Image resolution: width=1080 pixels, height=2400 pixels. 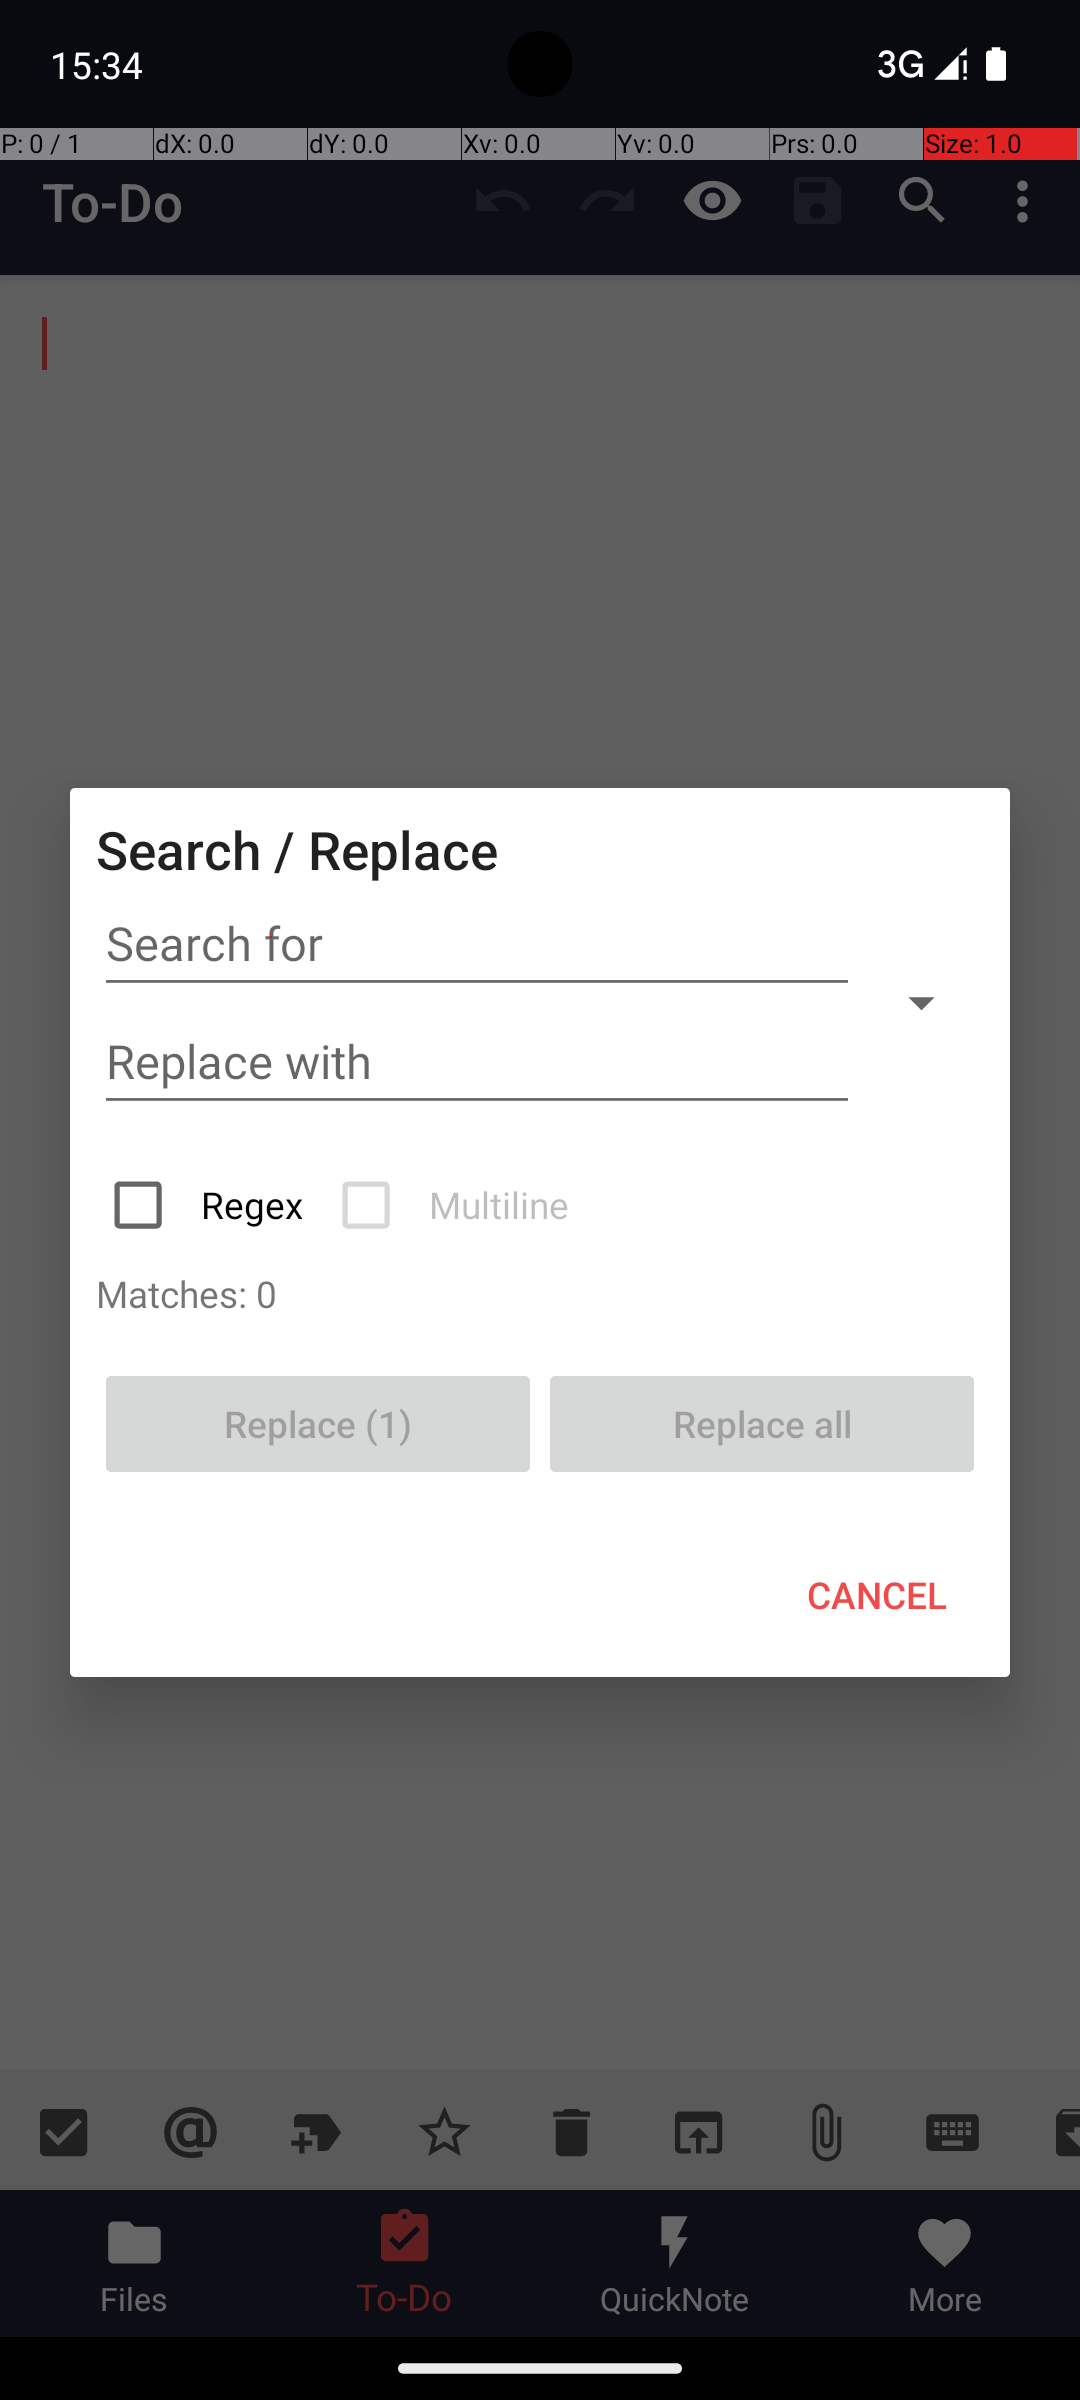 I want to click on Matches: 0, so click(x=540, y=1294).